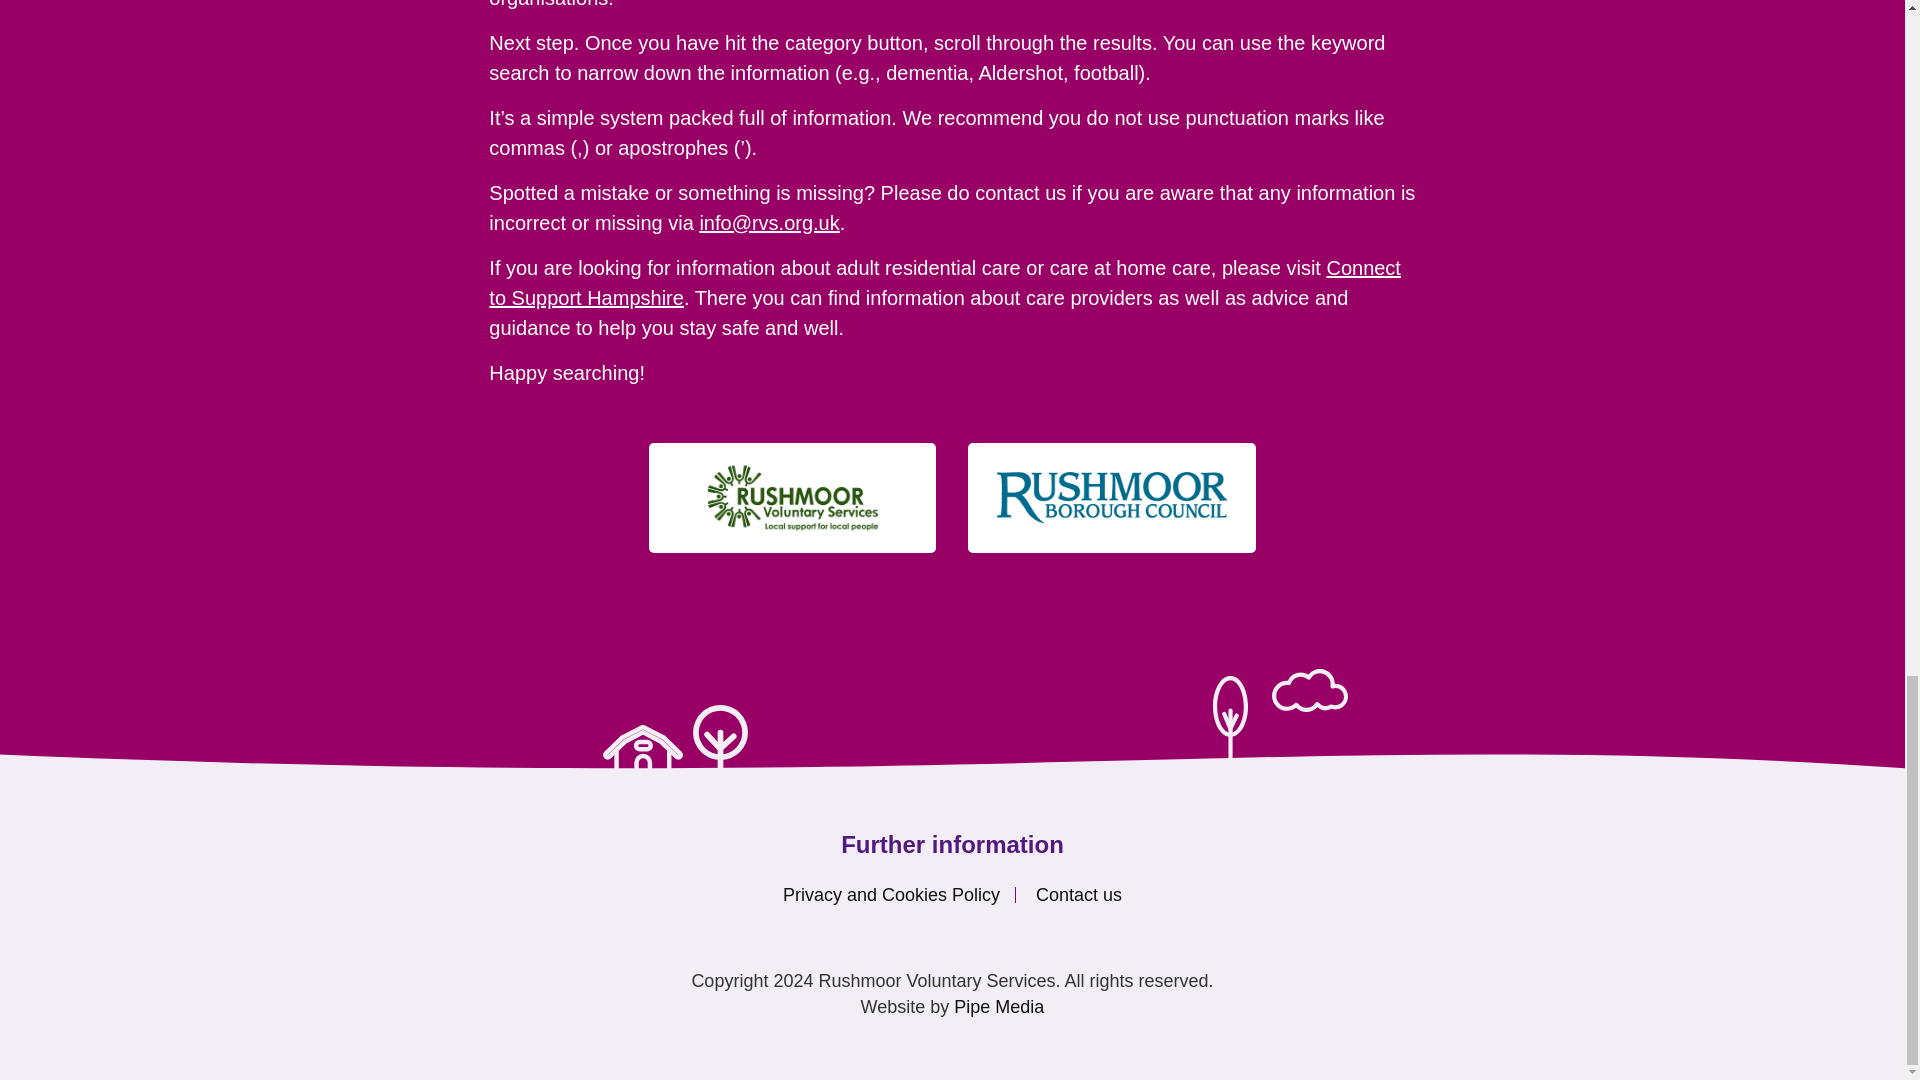 Image resolution: width=1920 pixels, height=1080 pixels. What do you see at coordinates (945, 282) in the screenshot?
I see `Connect to Support Hampshire` at bounding box center [945, 282].